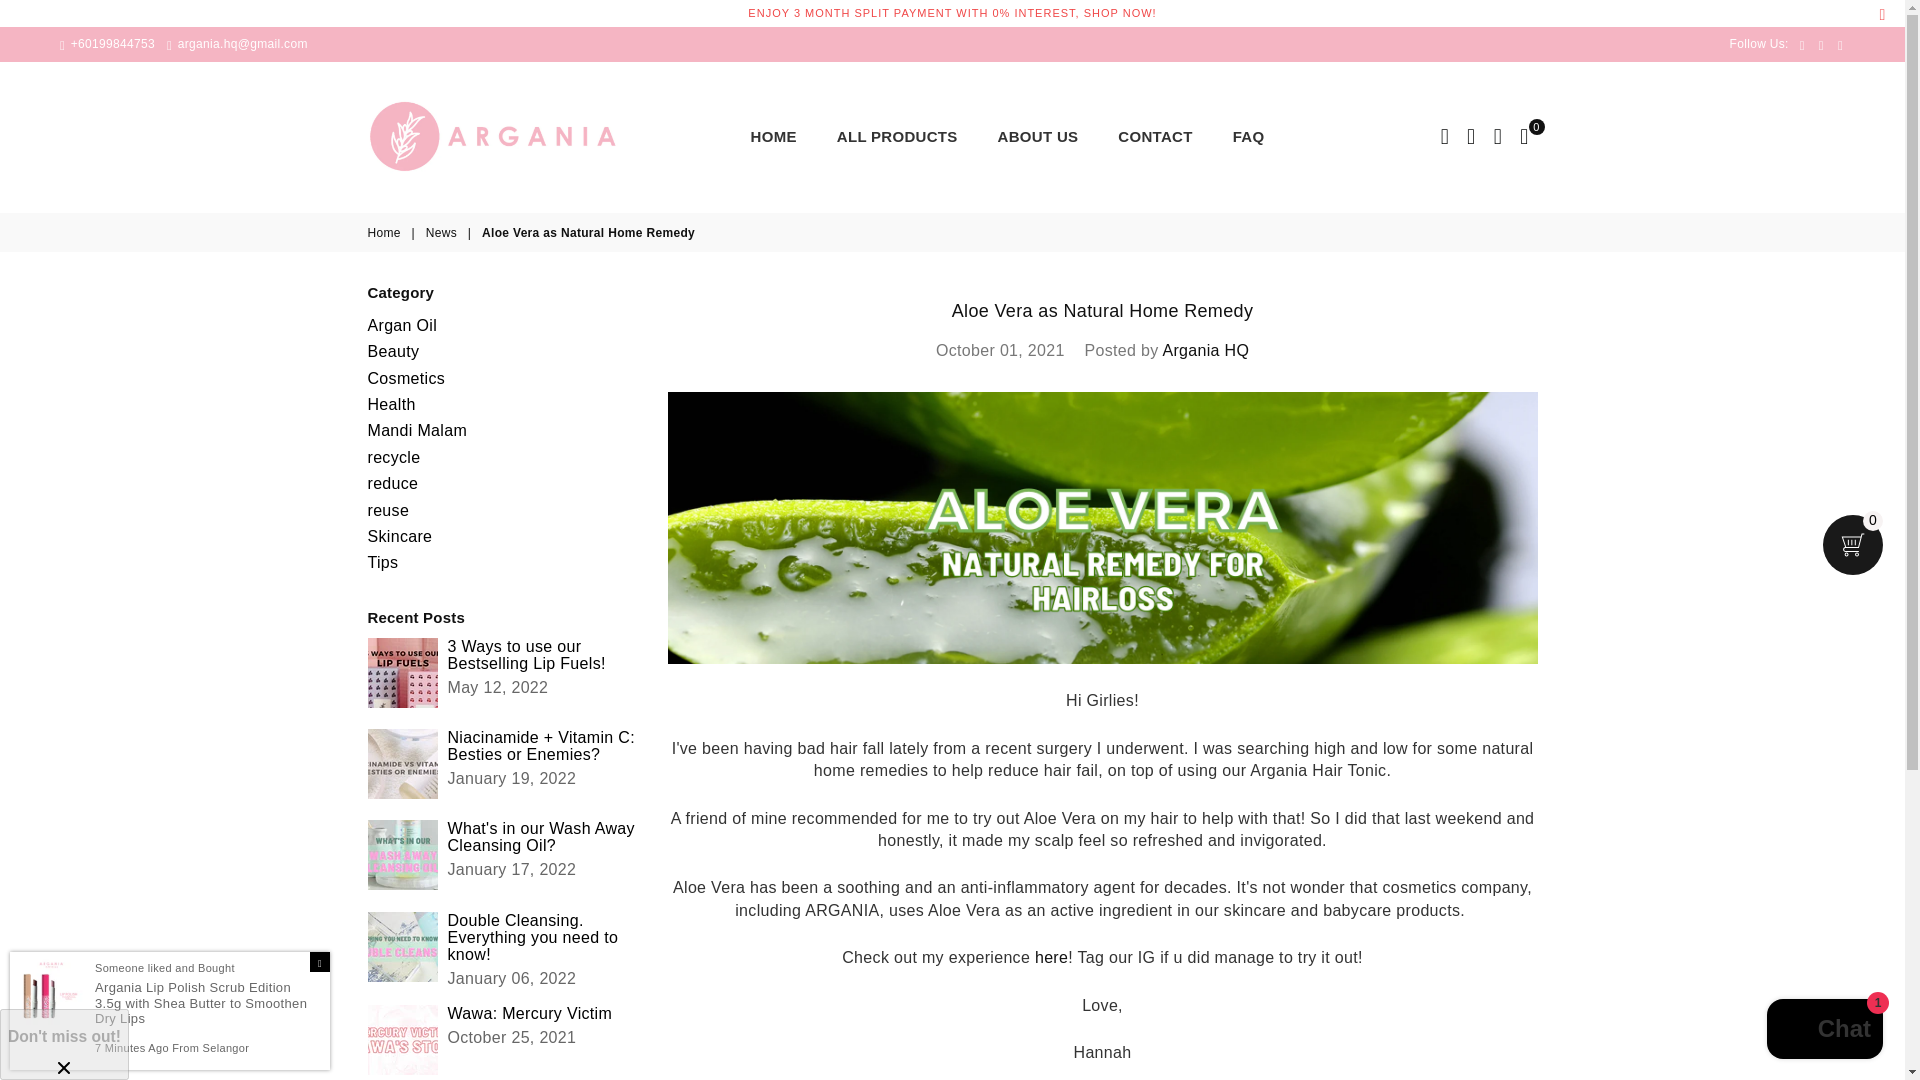 The height and width of the screenshot is (1080, 1920). I want to click on RSS, so click(1840, 44).